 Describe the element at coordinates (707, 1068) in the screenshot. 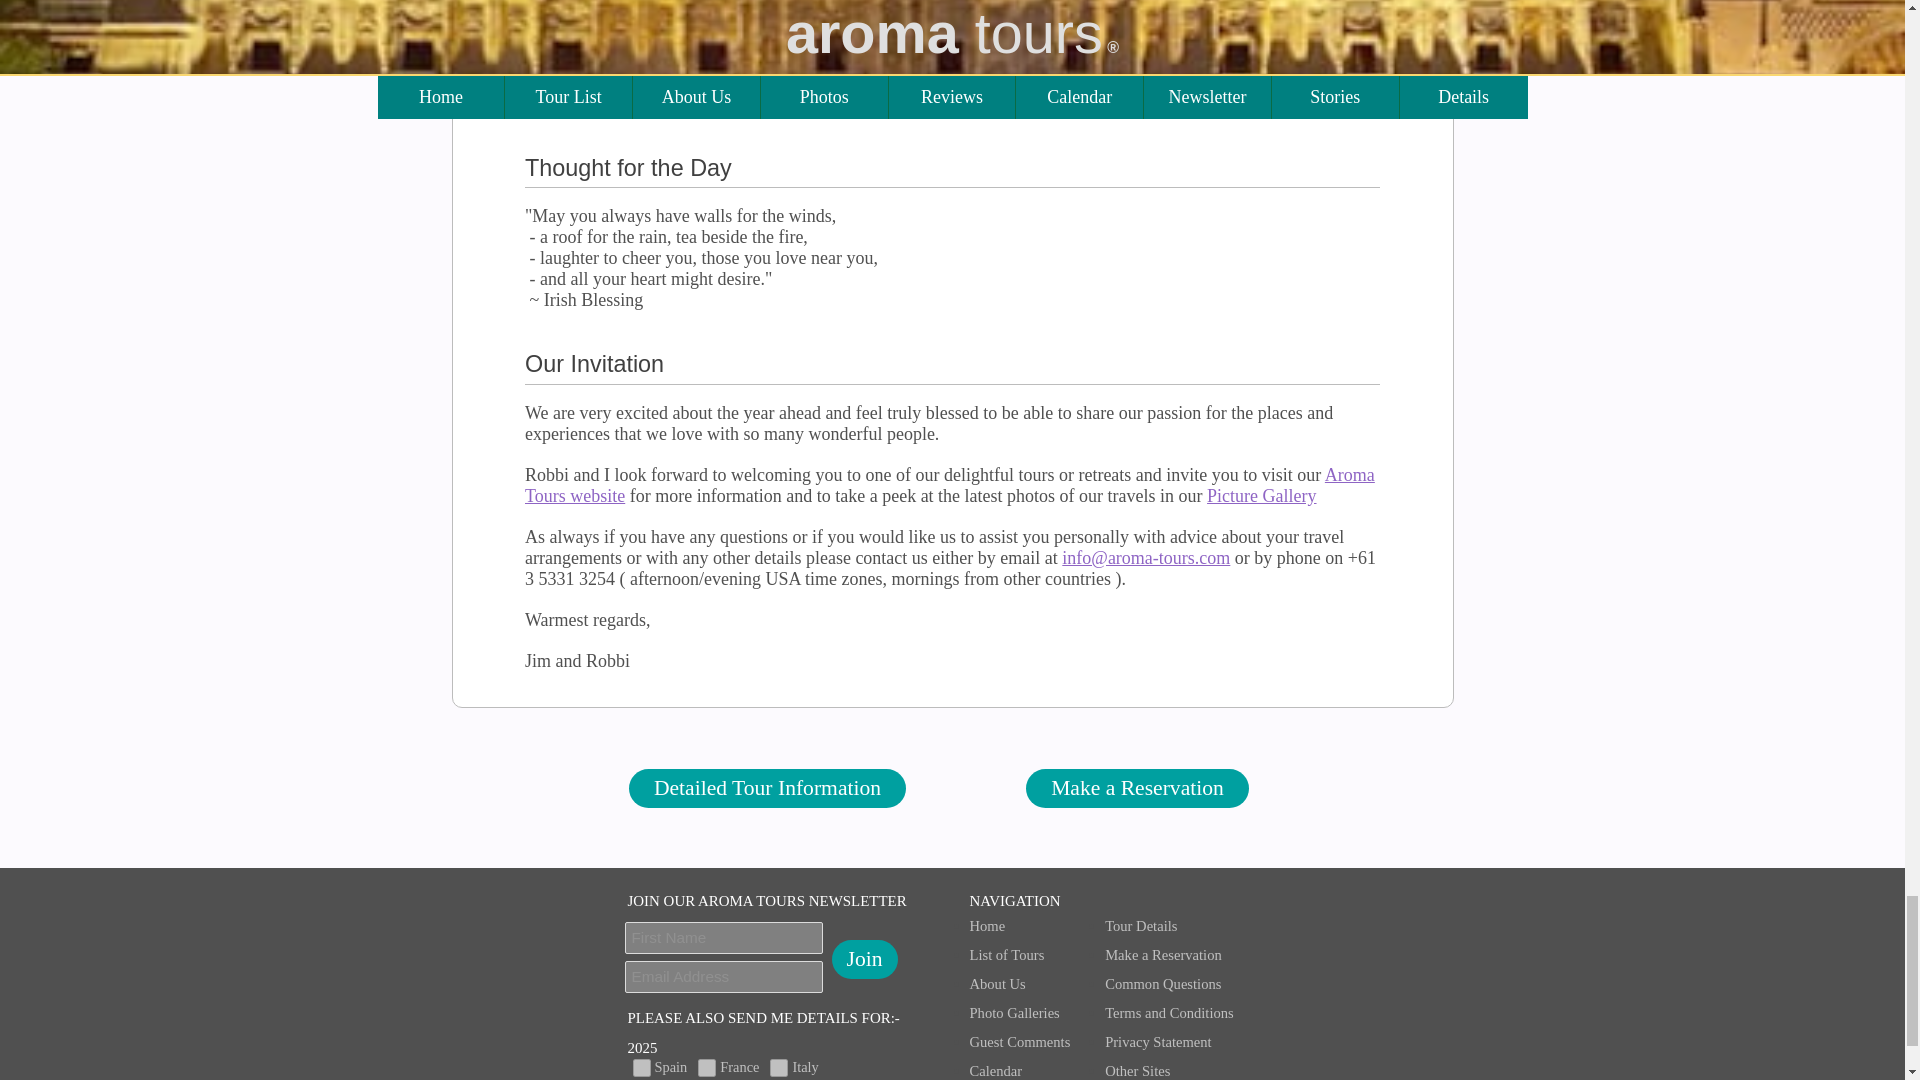

I see `france25` at that location.